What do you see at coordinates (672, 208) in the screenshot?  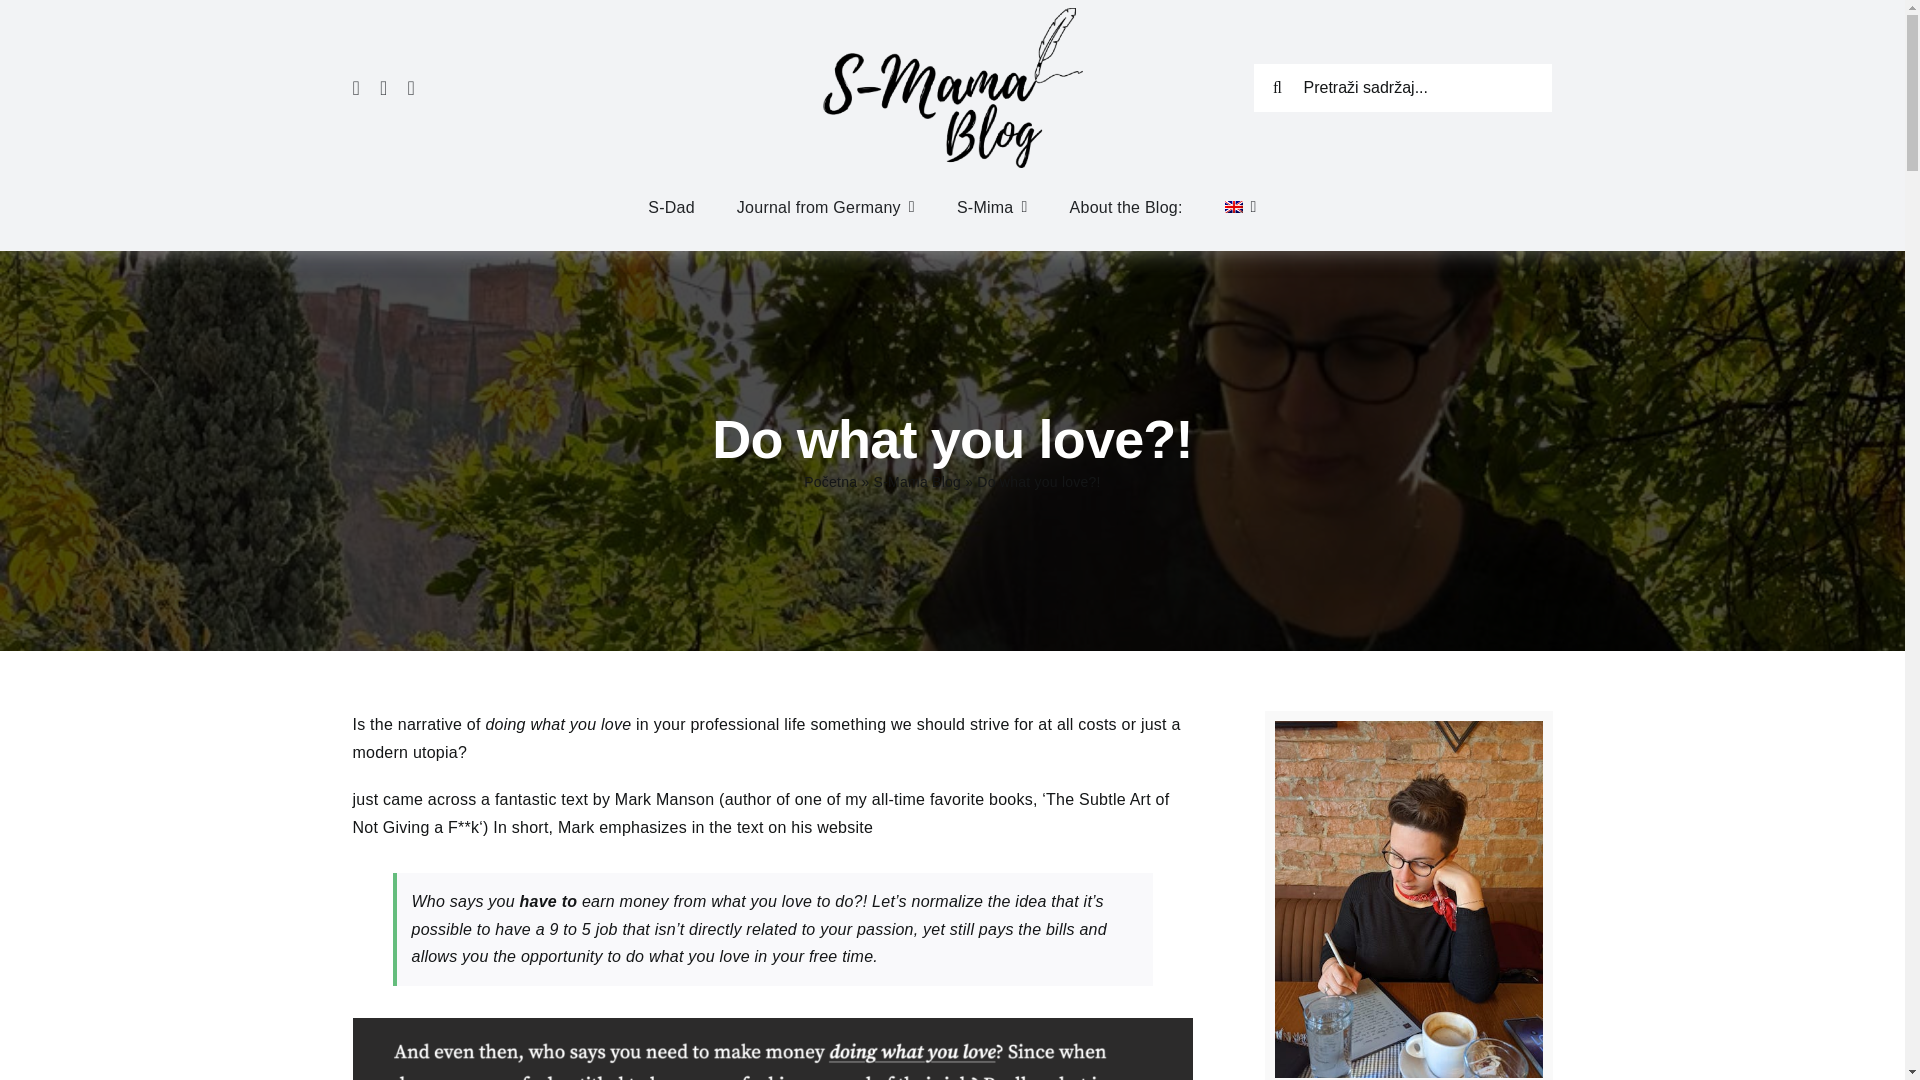 I see `S-Dad` at bounding box center [672, 208].